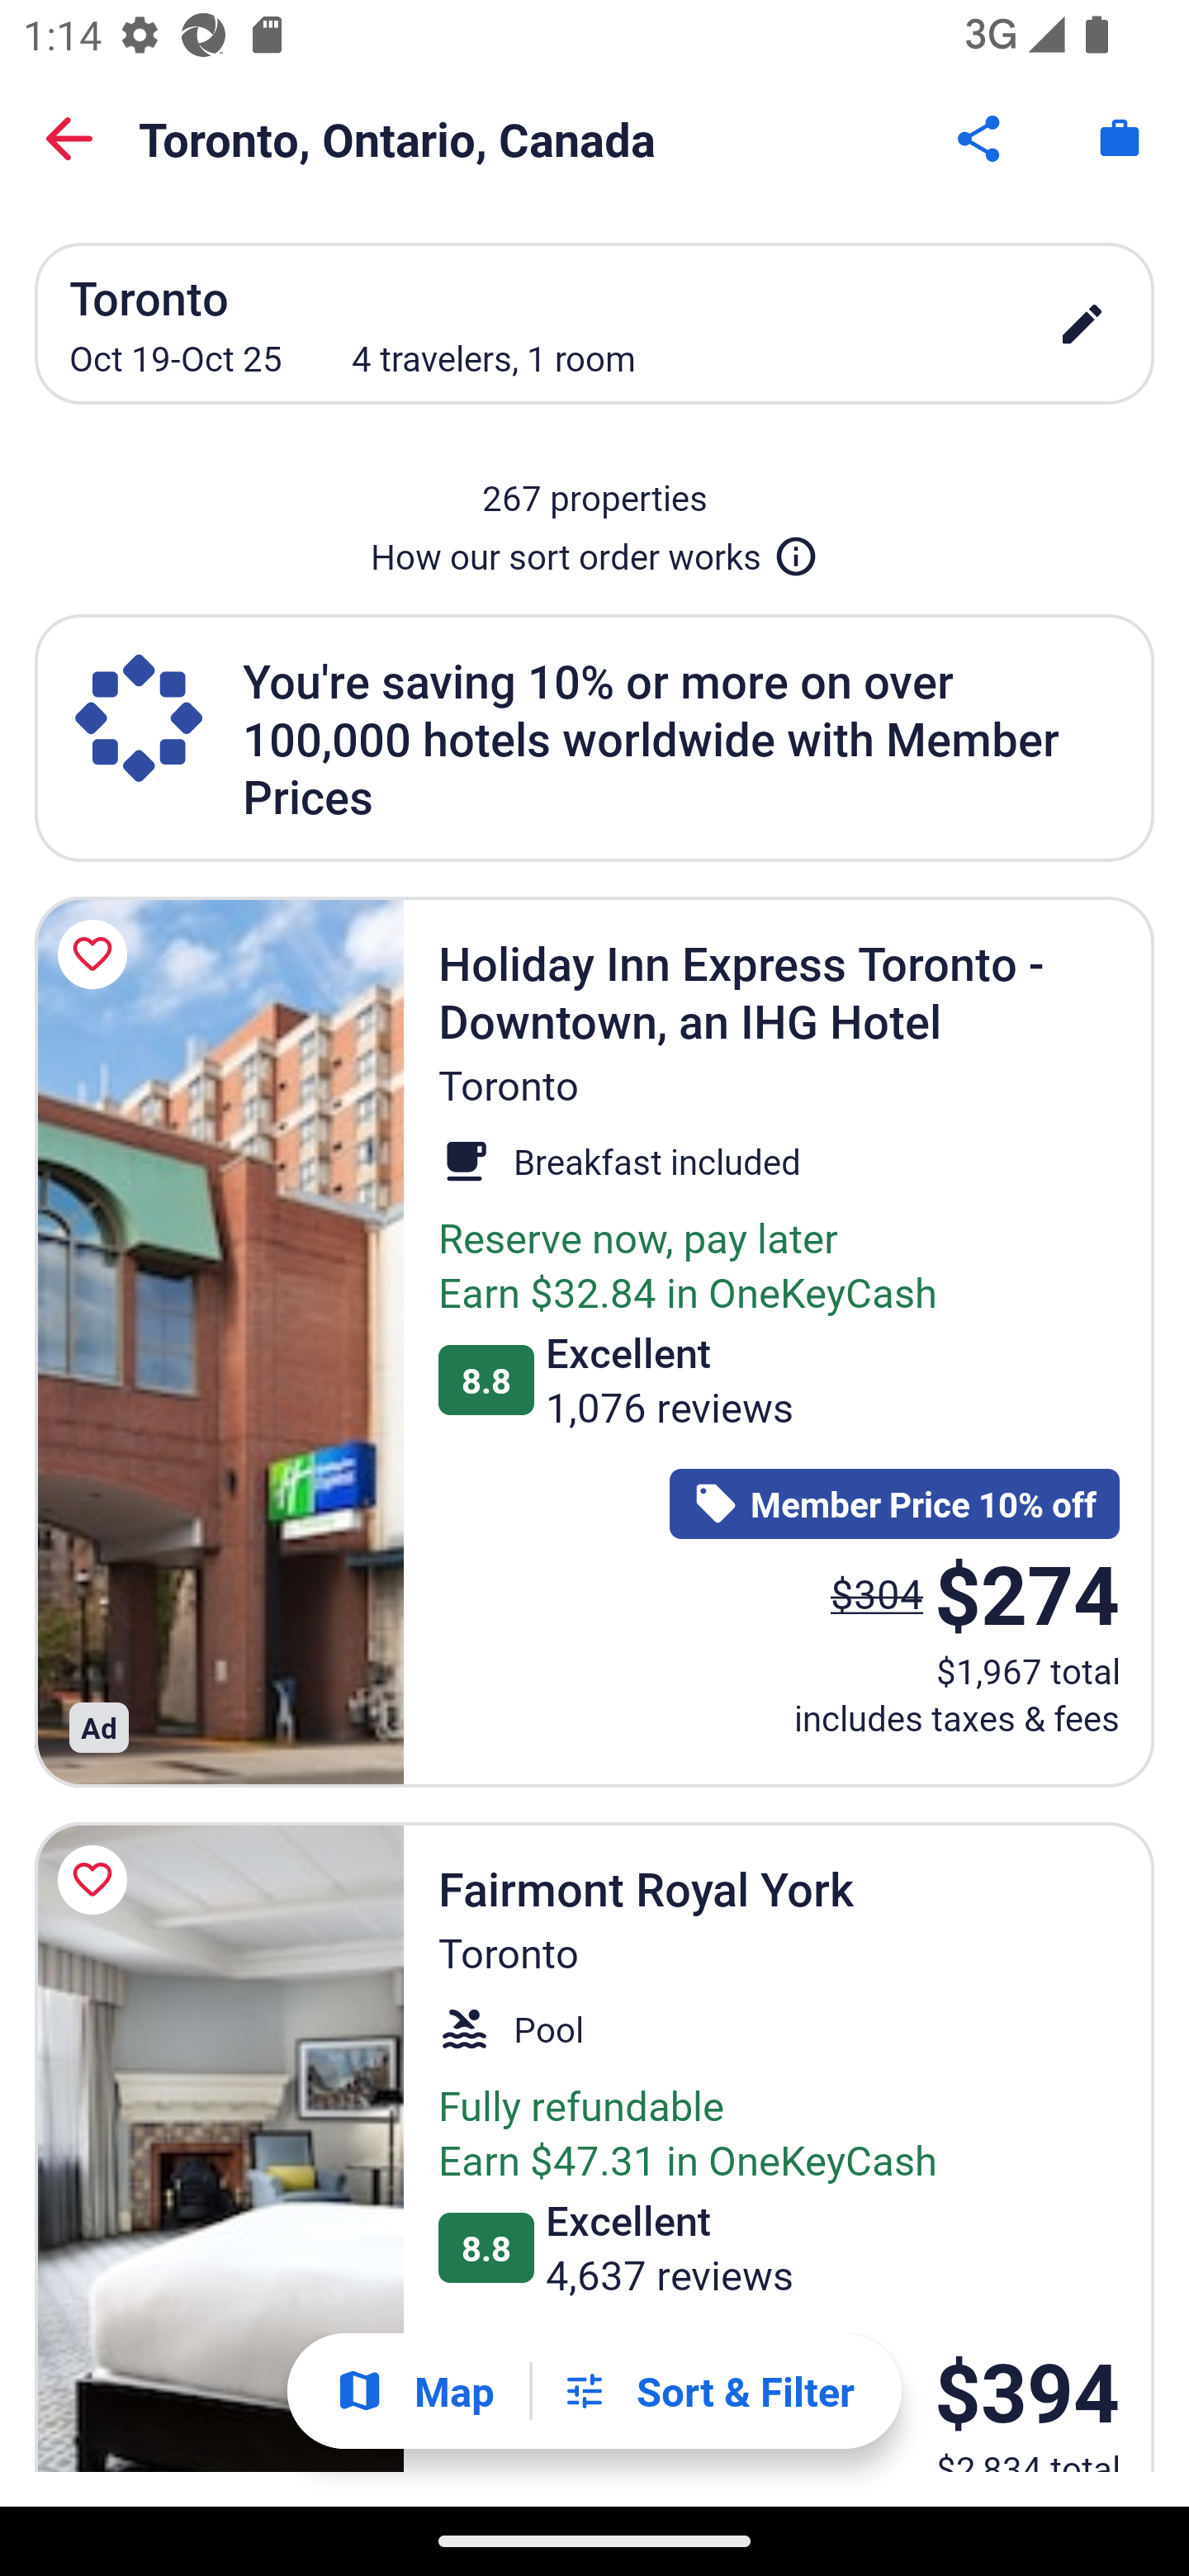  I want to click on Share Button, so click(981, 139).